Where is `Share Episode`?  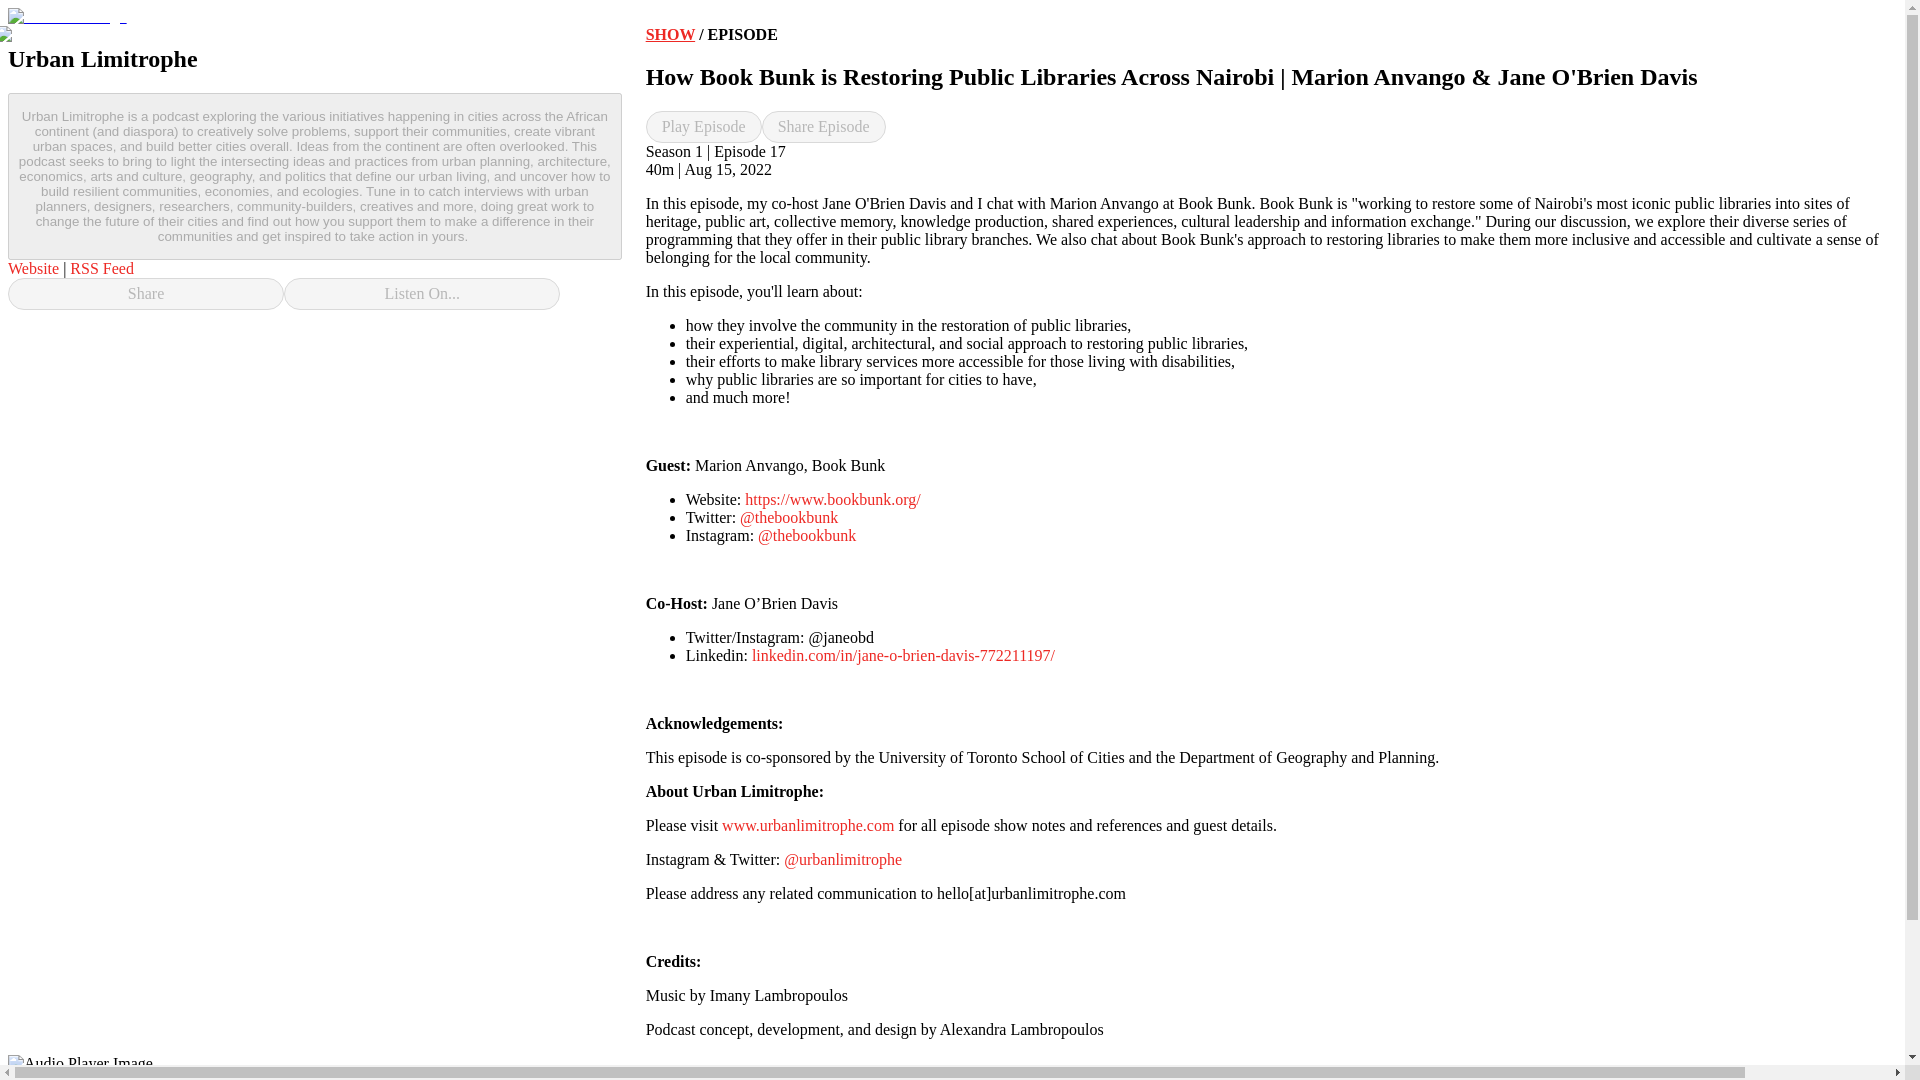 Share Episode is located at coordinates (824, 126).